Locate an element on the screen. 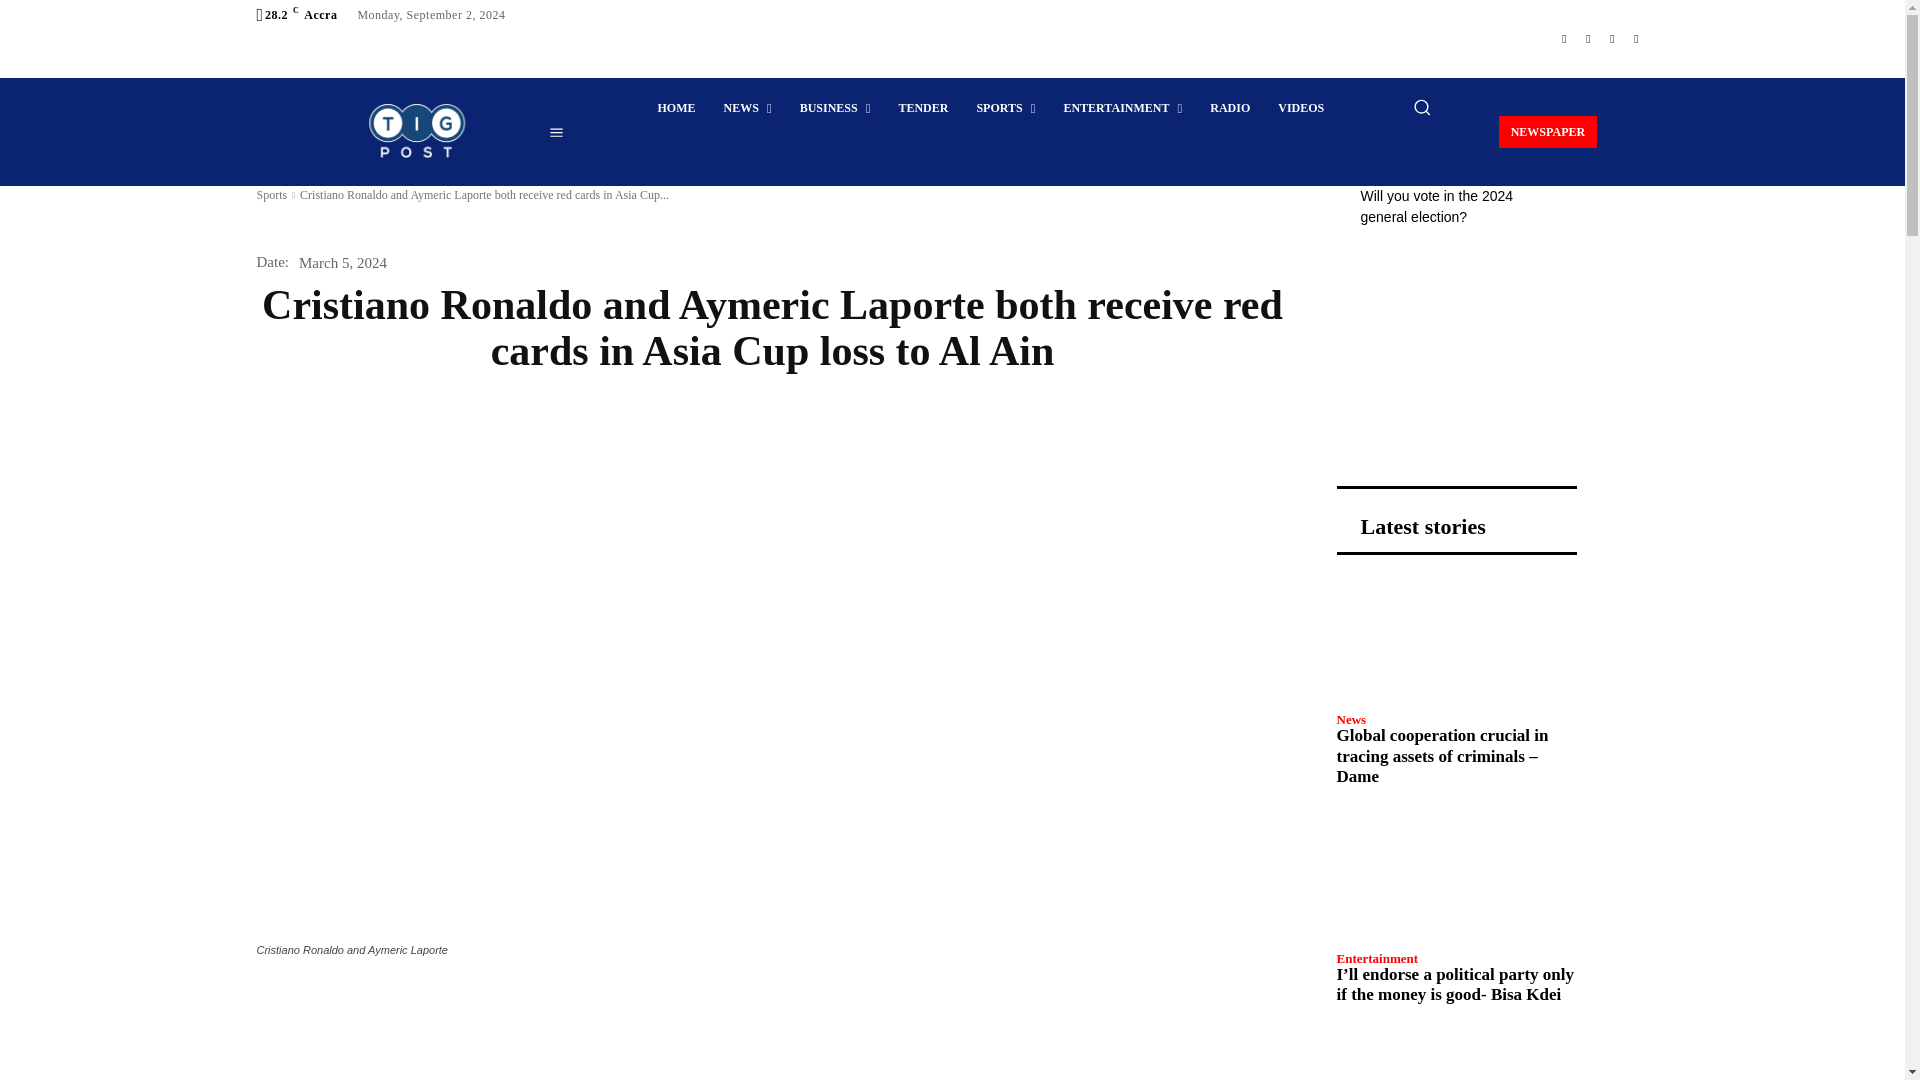 The image size is (1920, 1080). NEWSPAPER is located at coordinates (1548, 130).